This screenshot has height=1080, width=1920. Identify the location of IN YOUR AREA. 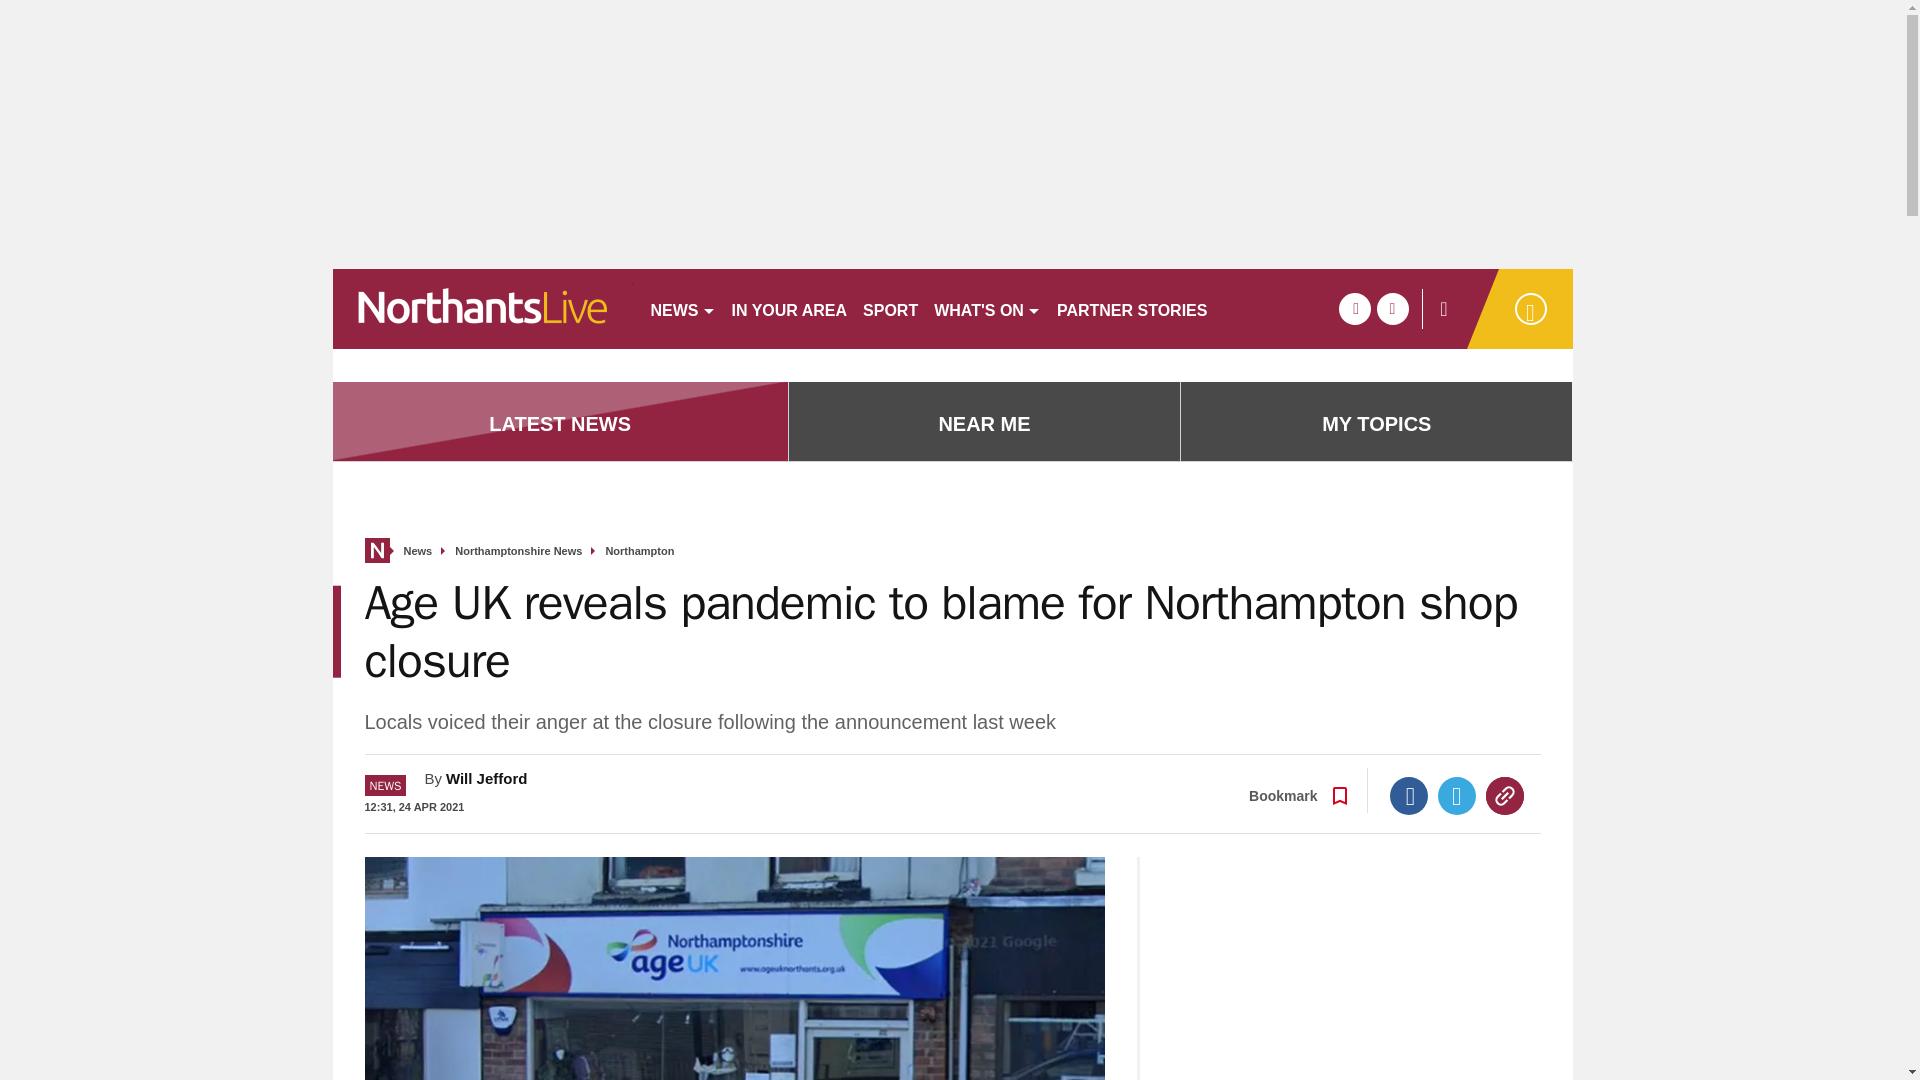
(790, 308).